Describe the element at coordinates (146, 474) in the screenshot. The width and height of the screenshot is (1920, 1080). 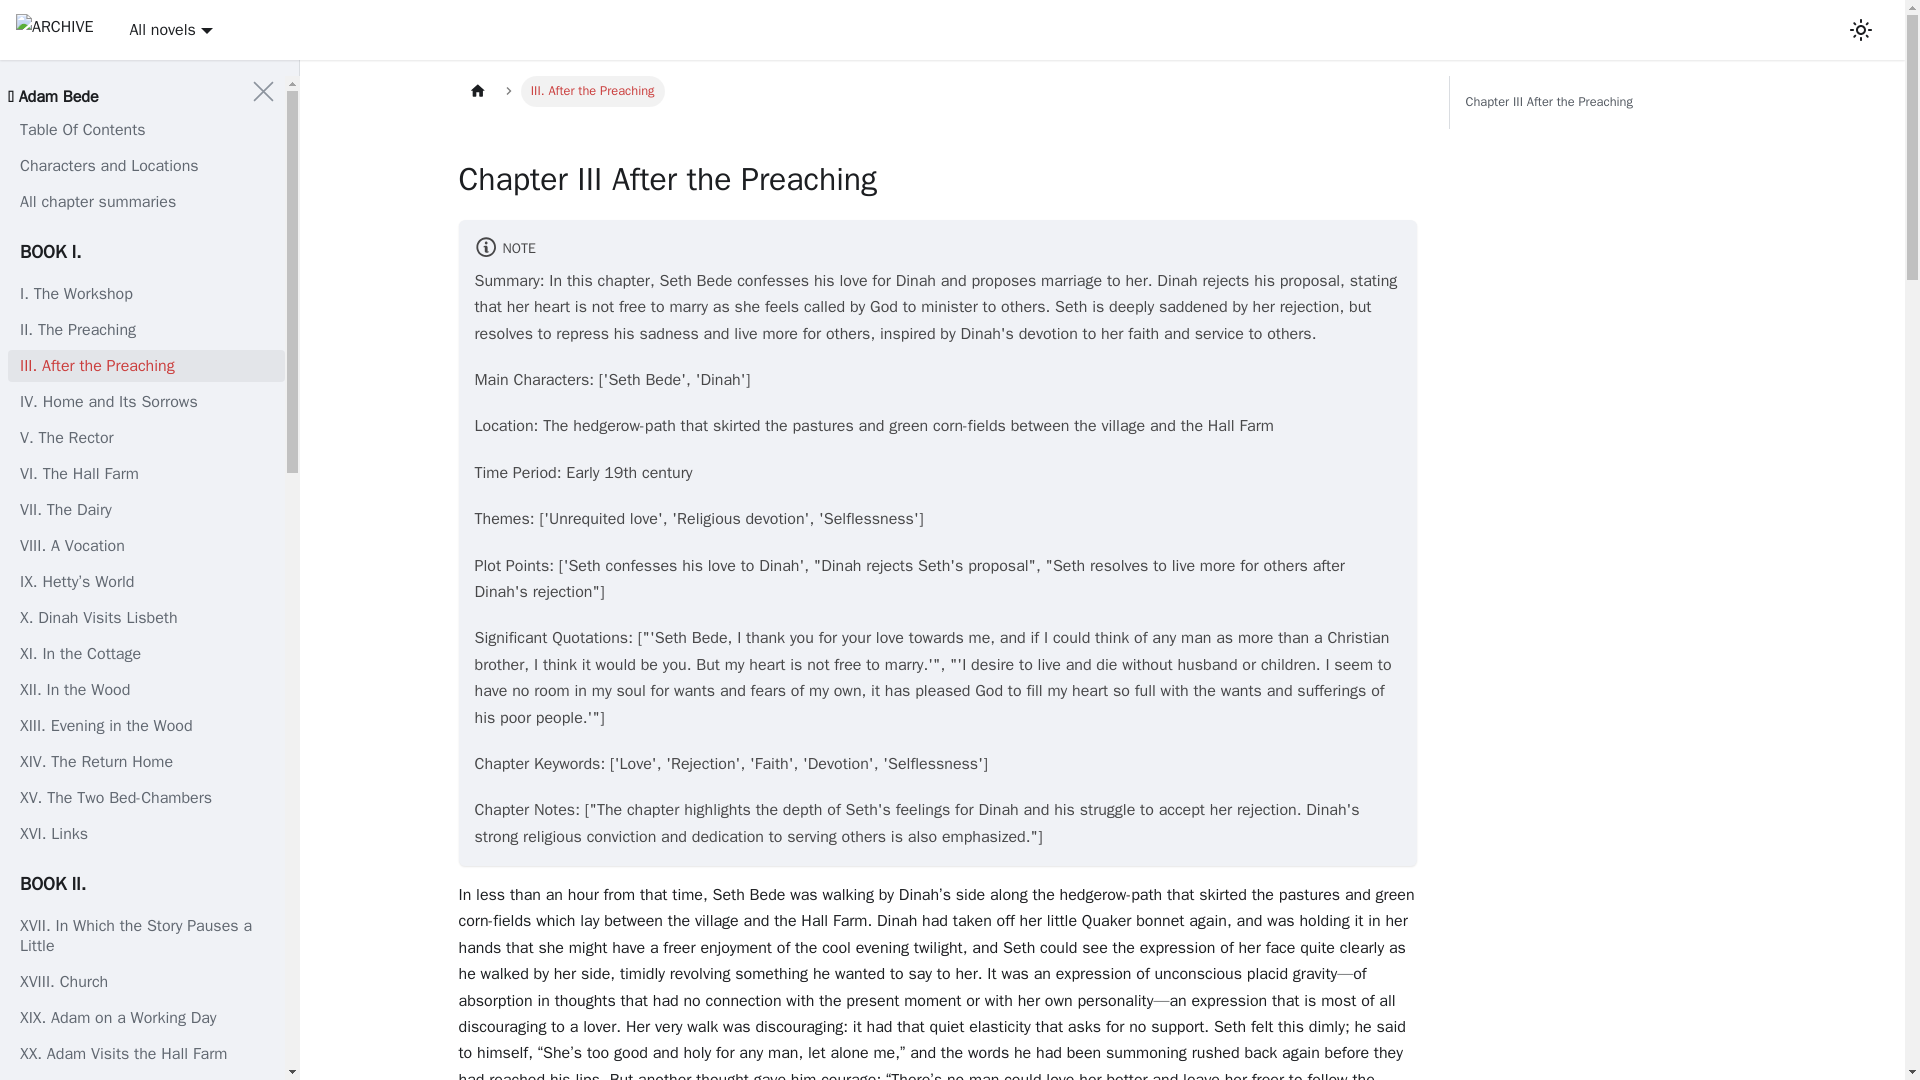
I see `VI. The Hall Farm` at that location.